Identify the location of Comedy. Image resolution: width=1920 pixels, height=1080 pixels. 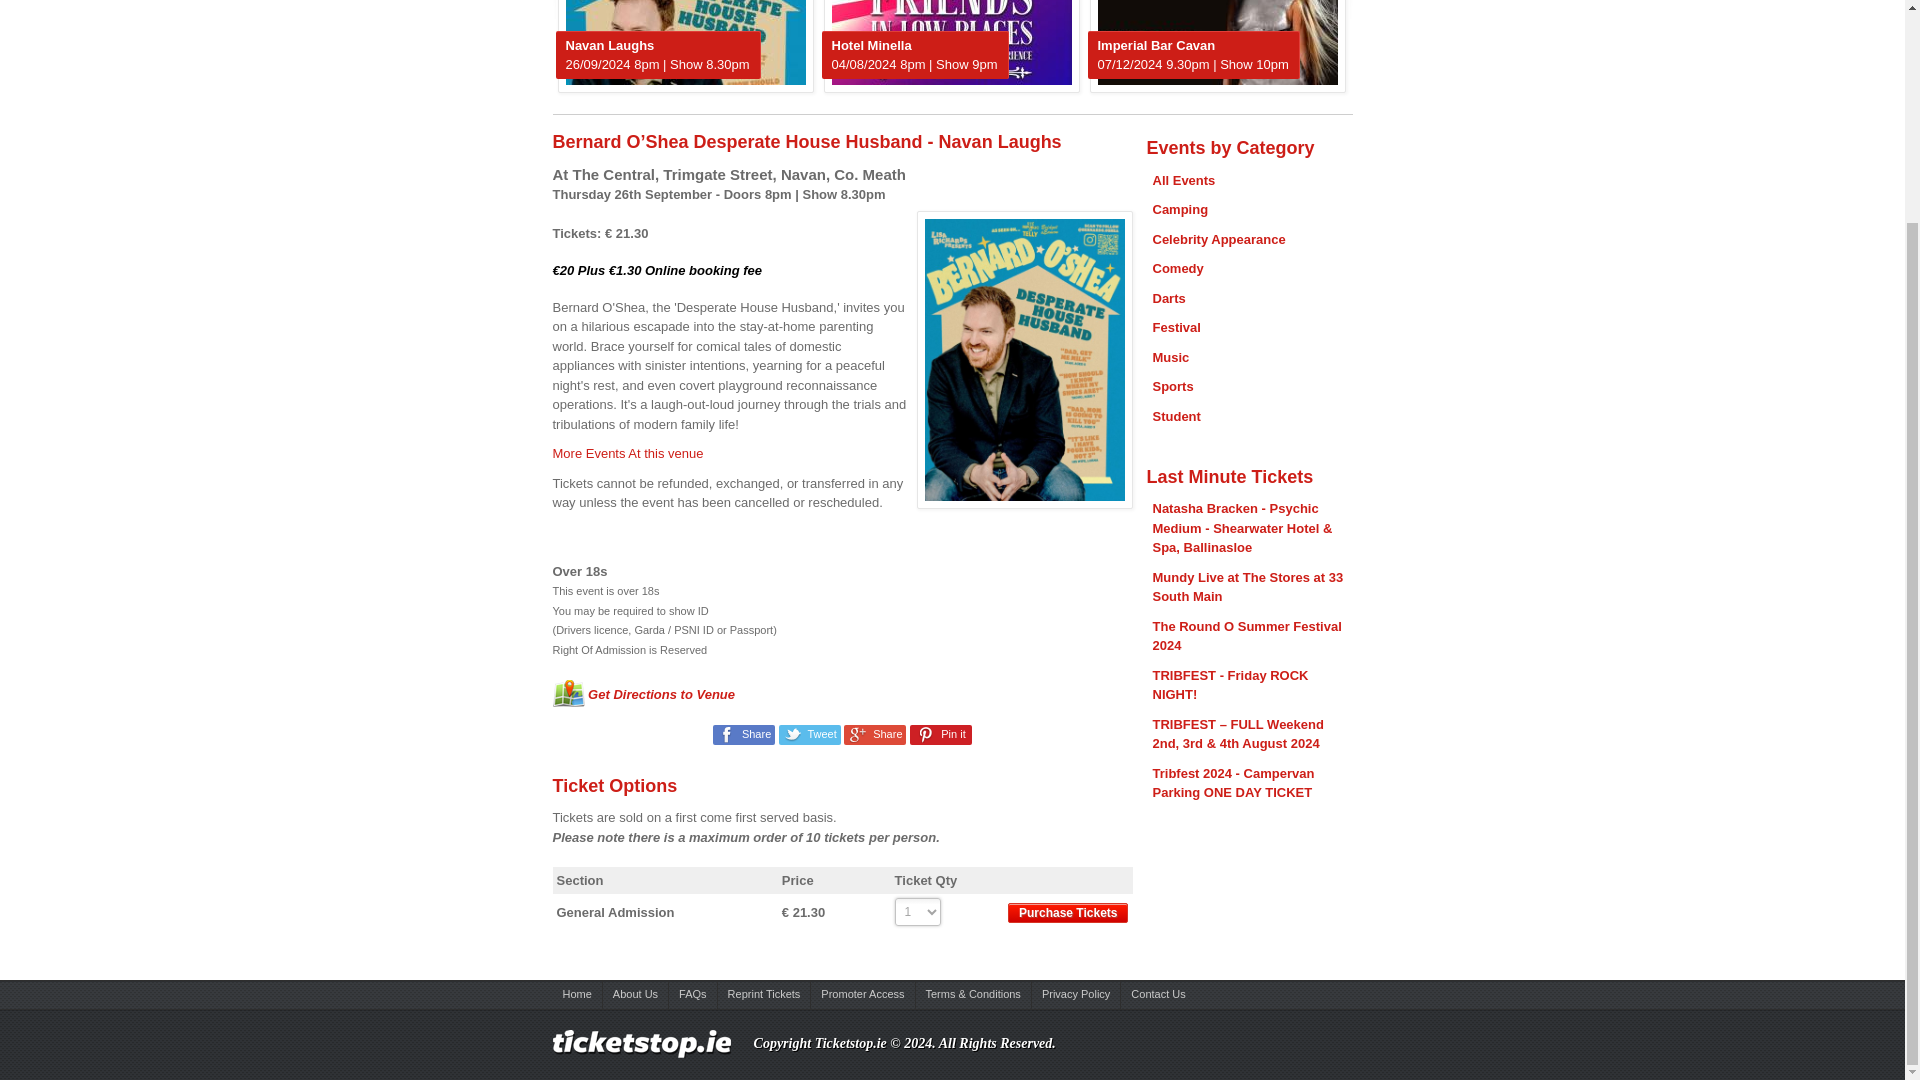
(1178, 268).